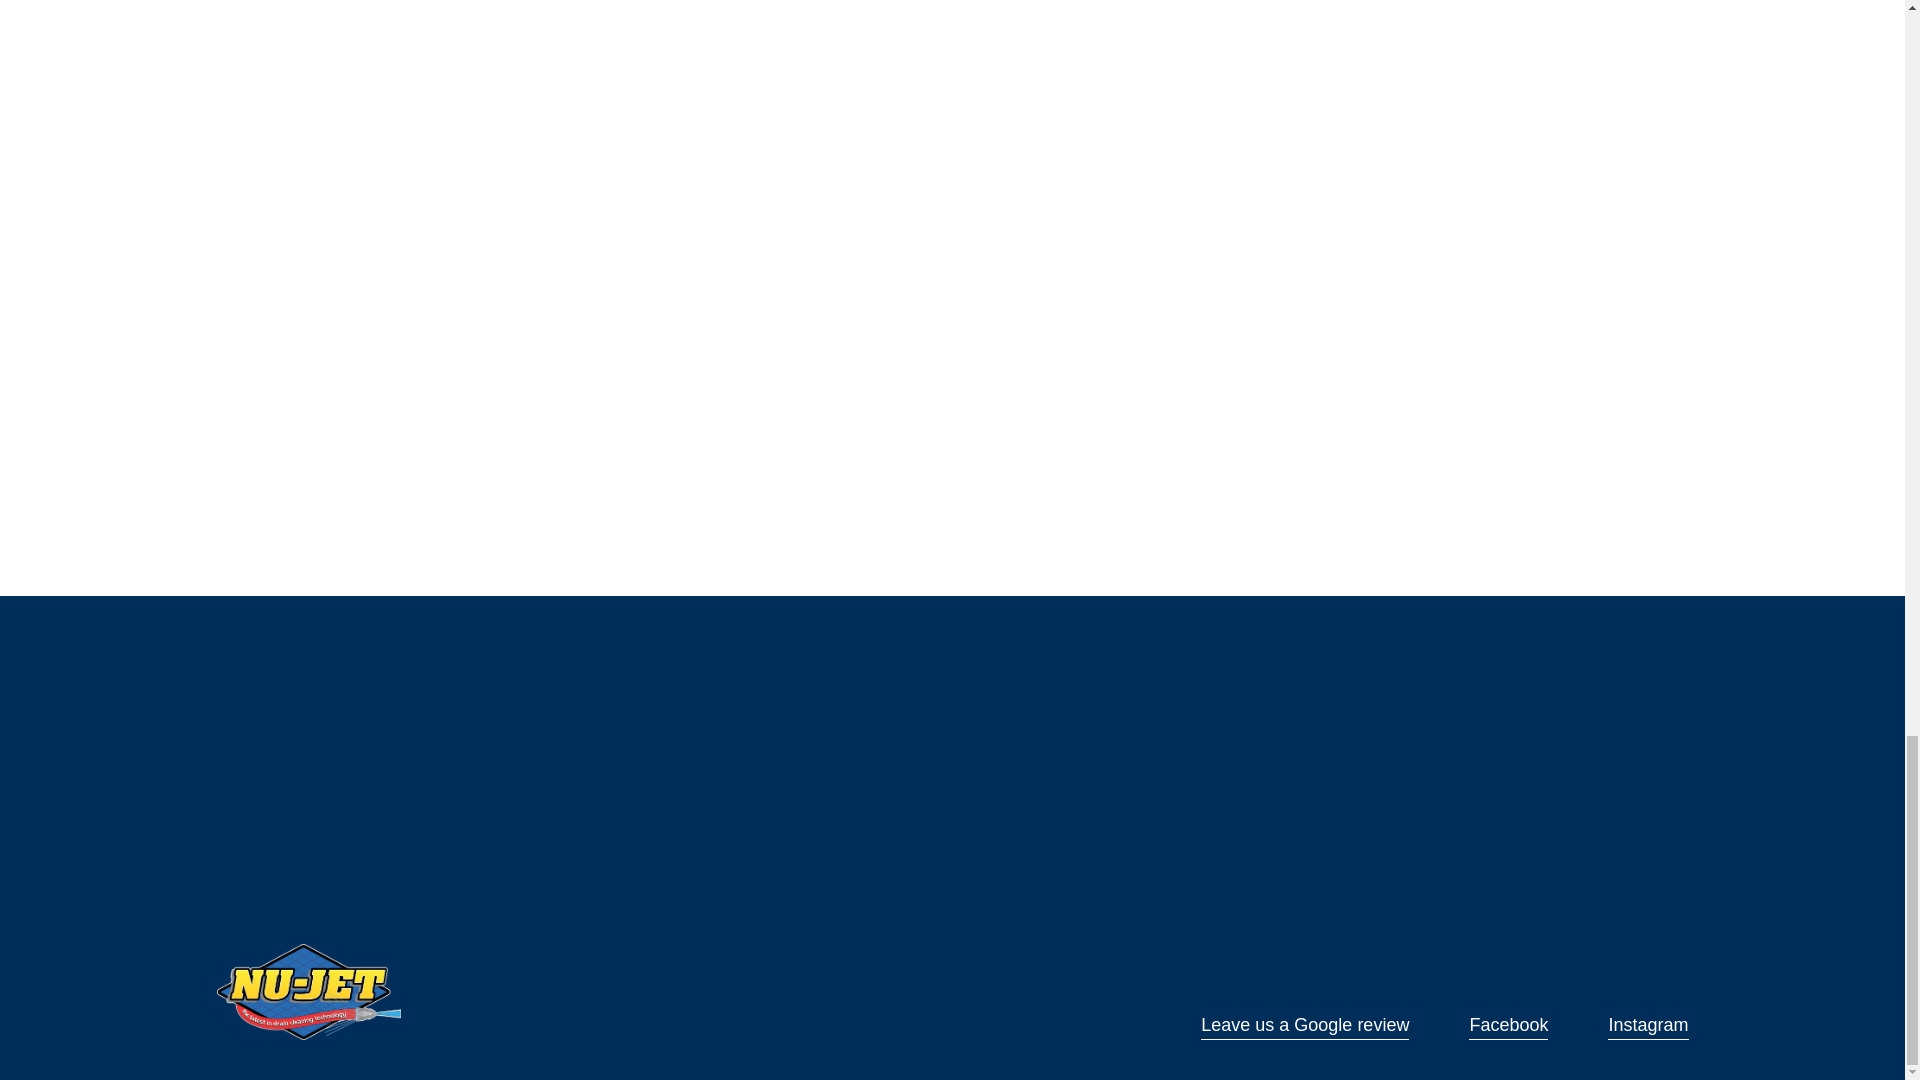 The height and width of the screenshot is (1080, 1920). Describe the element at coordinates (308, 992) in the screenshot. I see `Home` at that location.